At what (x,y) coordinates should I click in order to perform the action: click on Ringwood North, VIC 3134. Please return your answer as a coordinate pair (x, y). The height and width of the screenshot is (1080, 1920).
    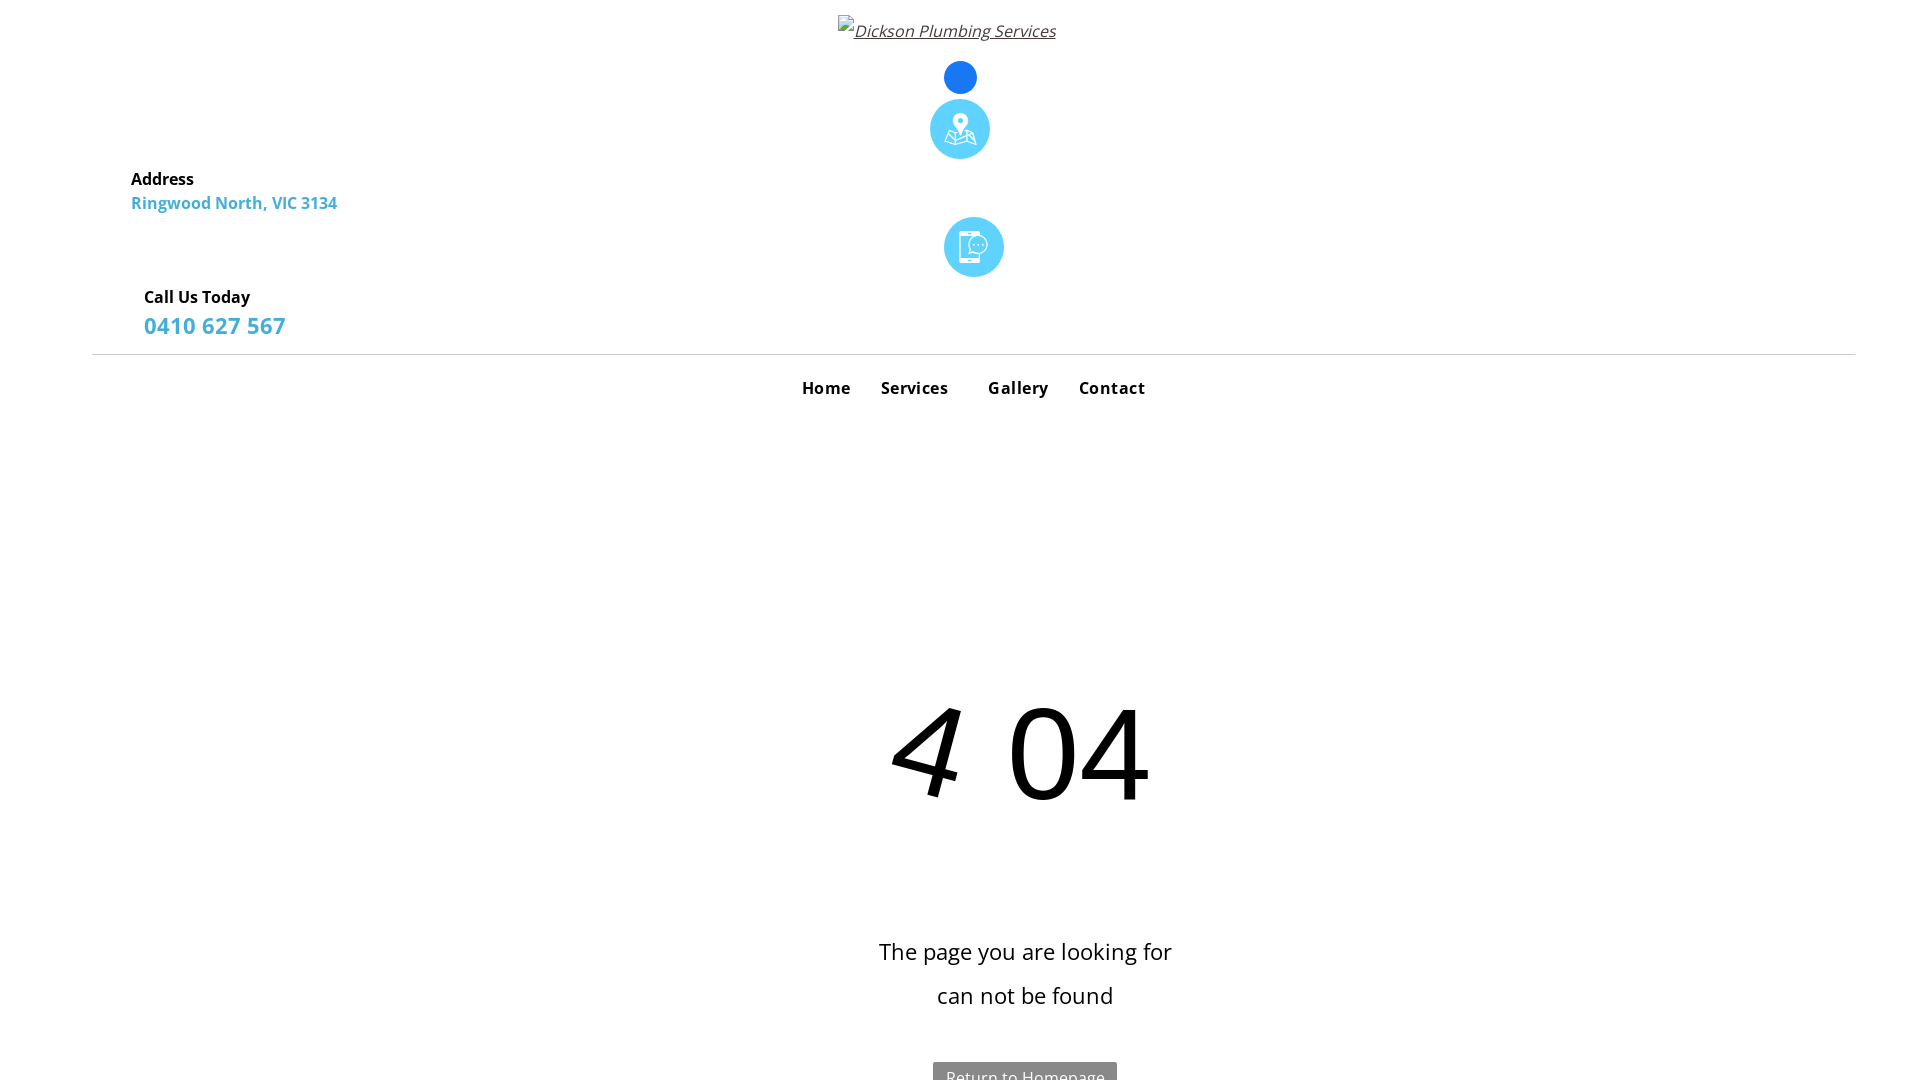
    Looking at the image, I should click on (234, 203).